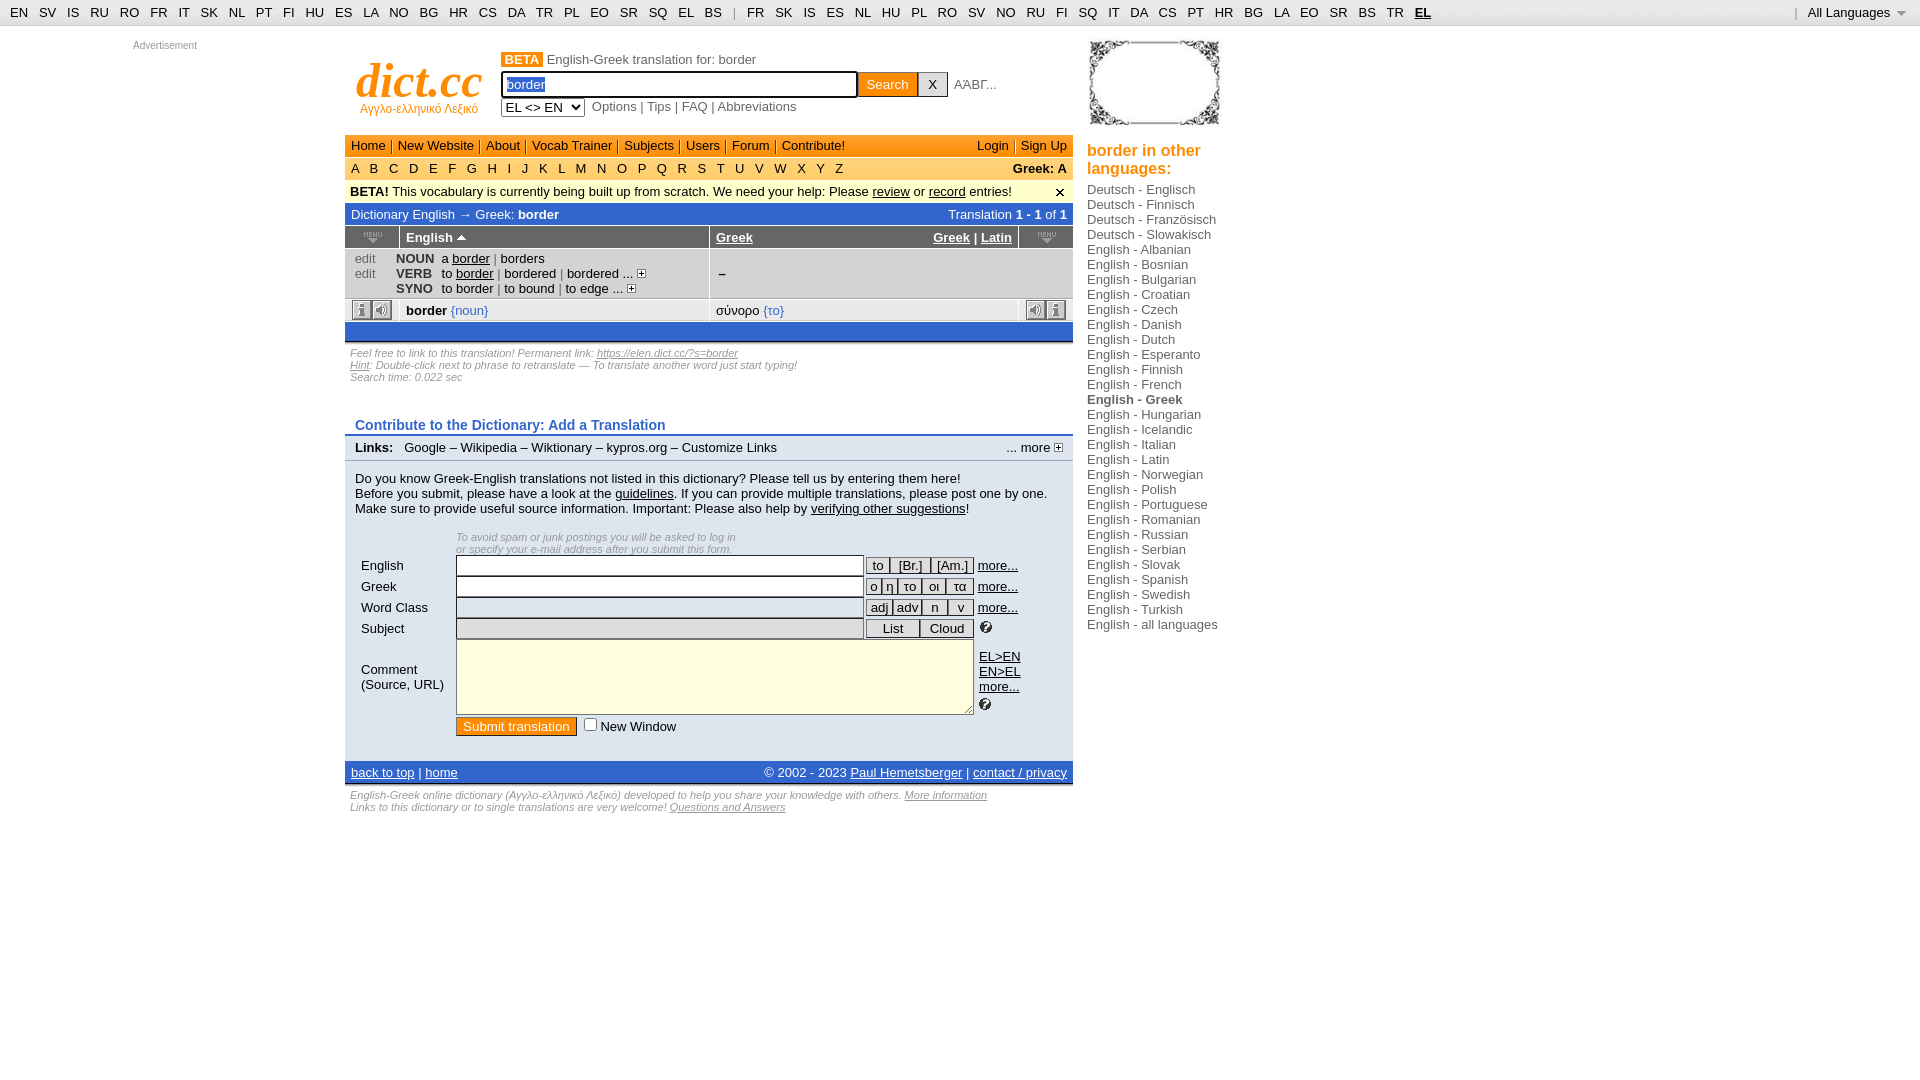 This screenshot has width=1920, height=1080. I want to click on dict.cc, so click(420, 80).